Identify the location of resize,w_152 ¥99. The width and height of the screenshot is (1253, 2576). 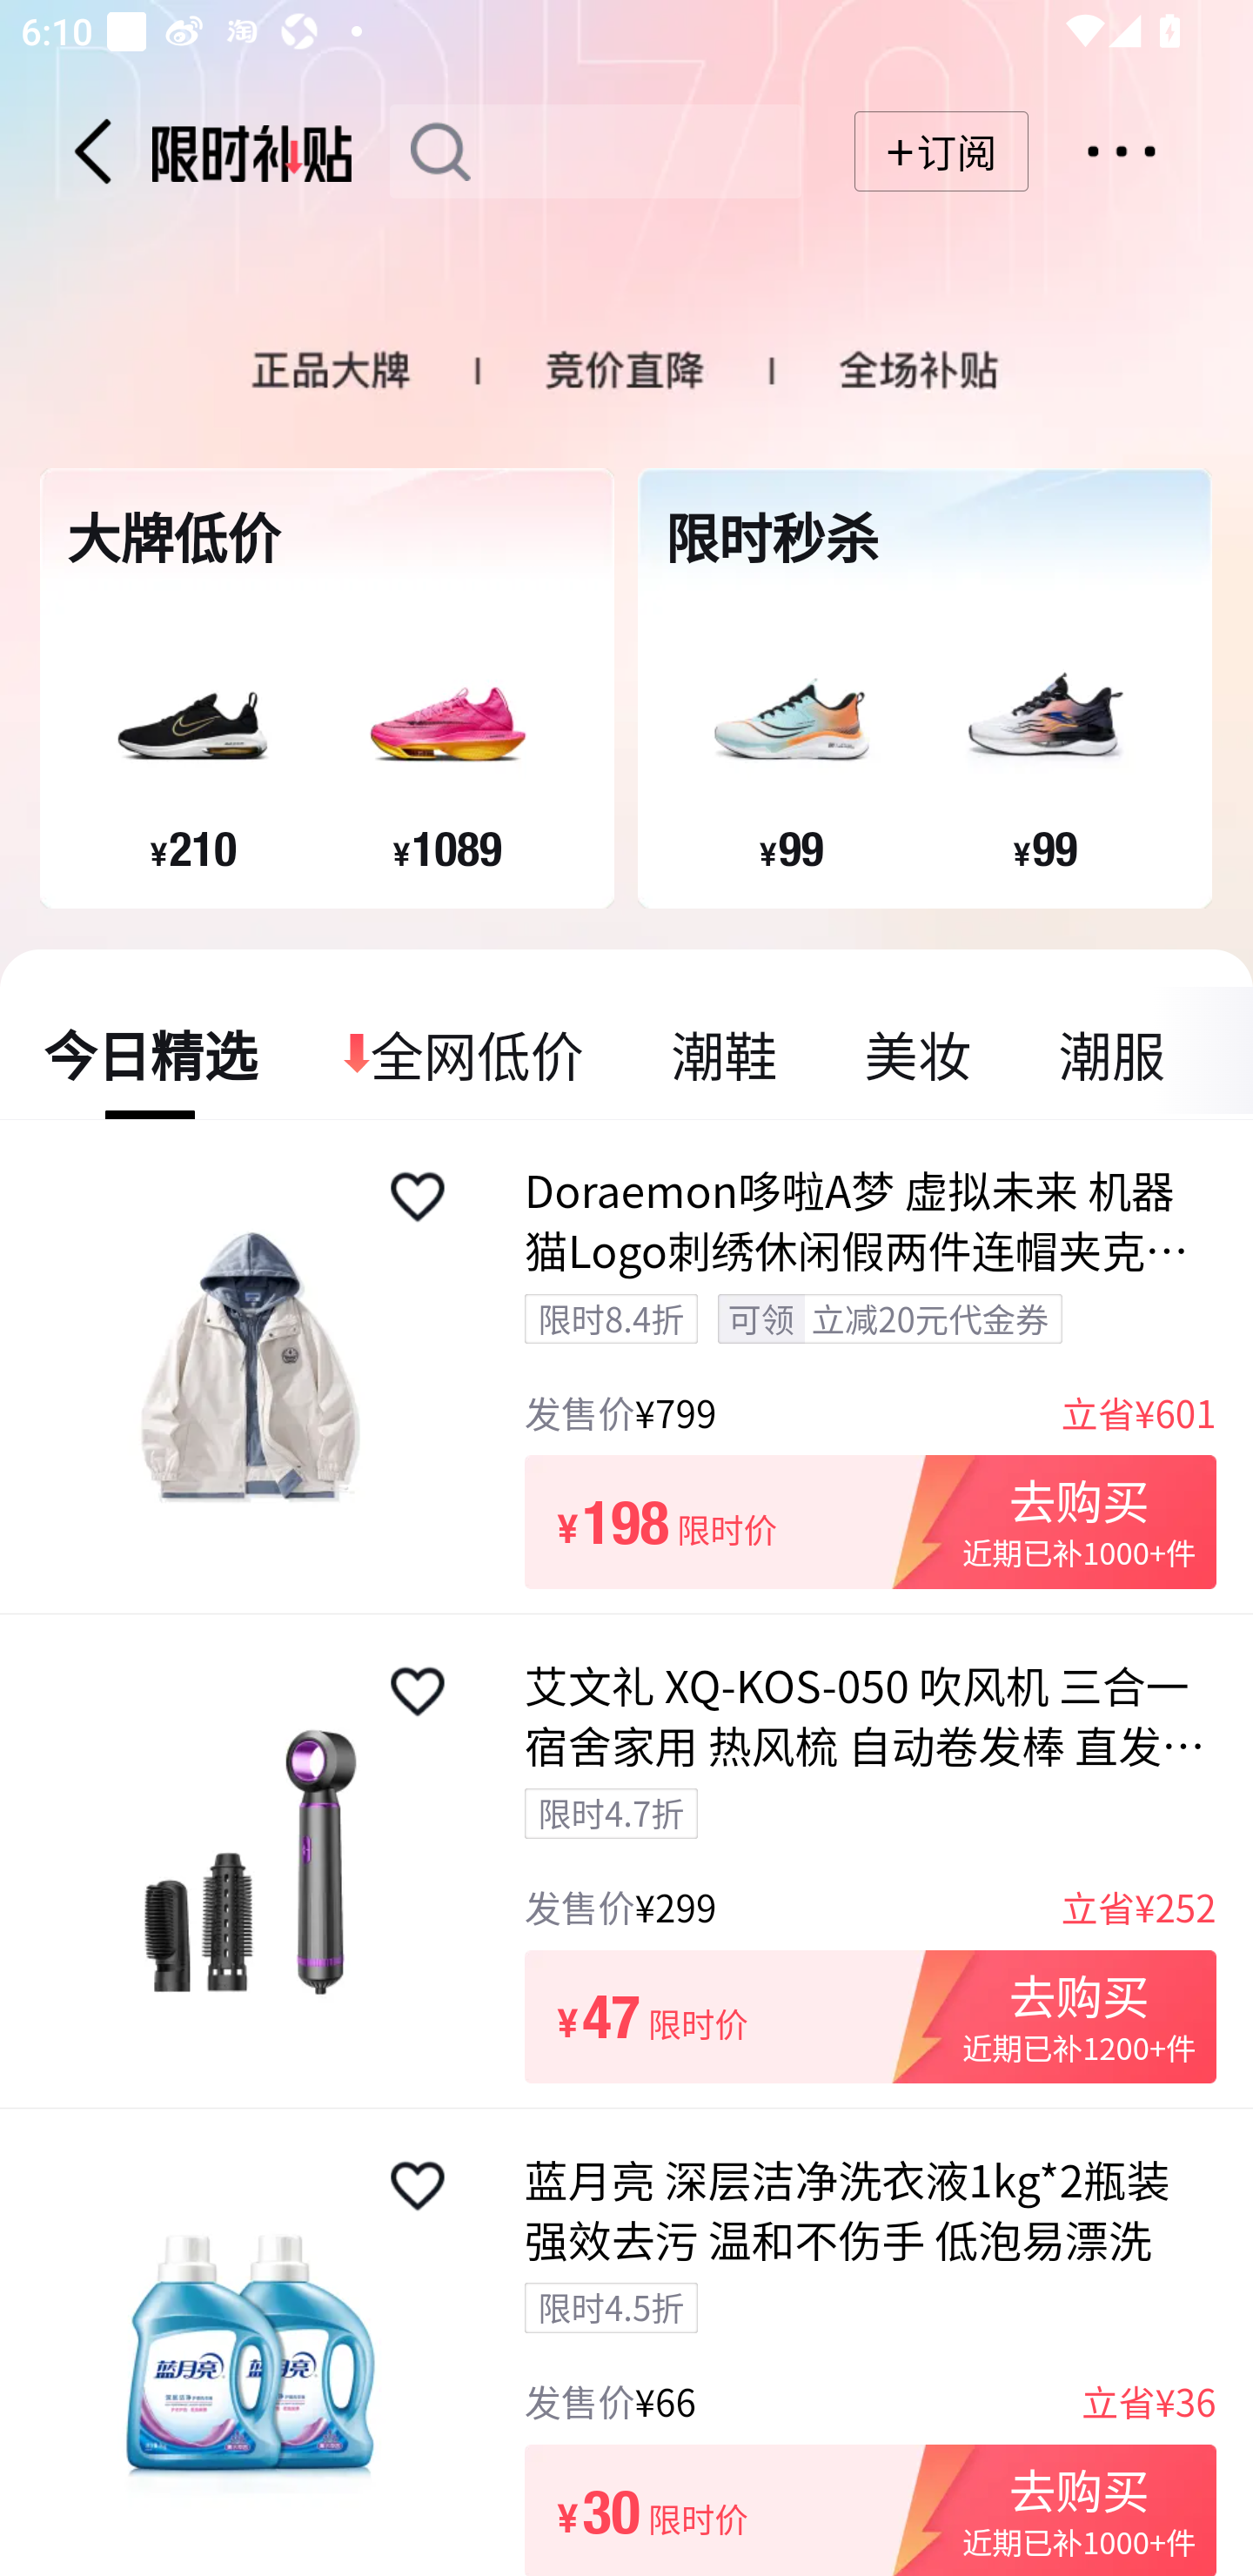
(790, 729).